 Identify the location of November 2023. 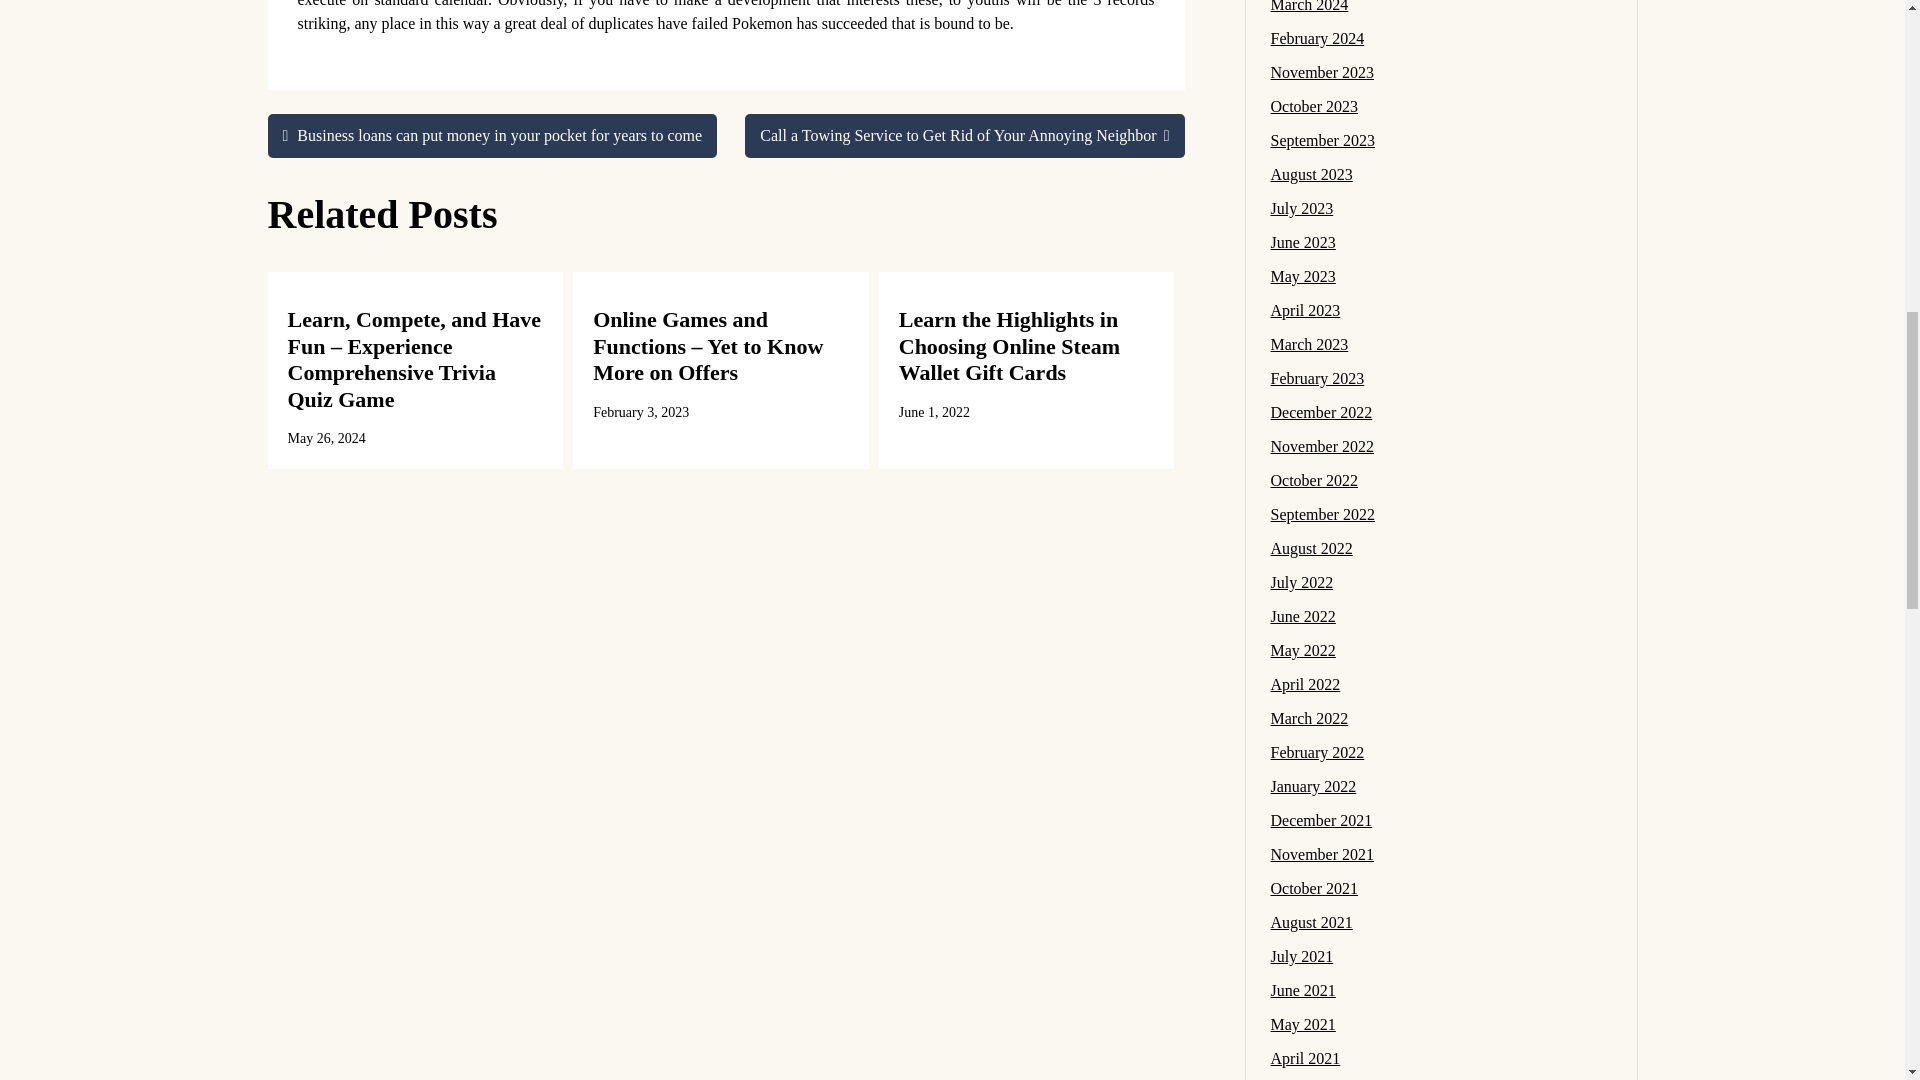
(1322, 72).